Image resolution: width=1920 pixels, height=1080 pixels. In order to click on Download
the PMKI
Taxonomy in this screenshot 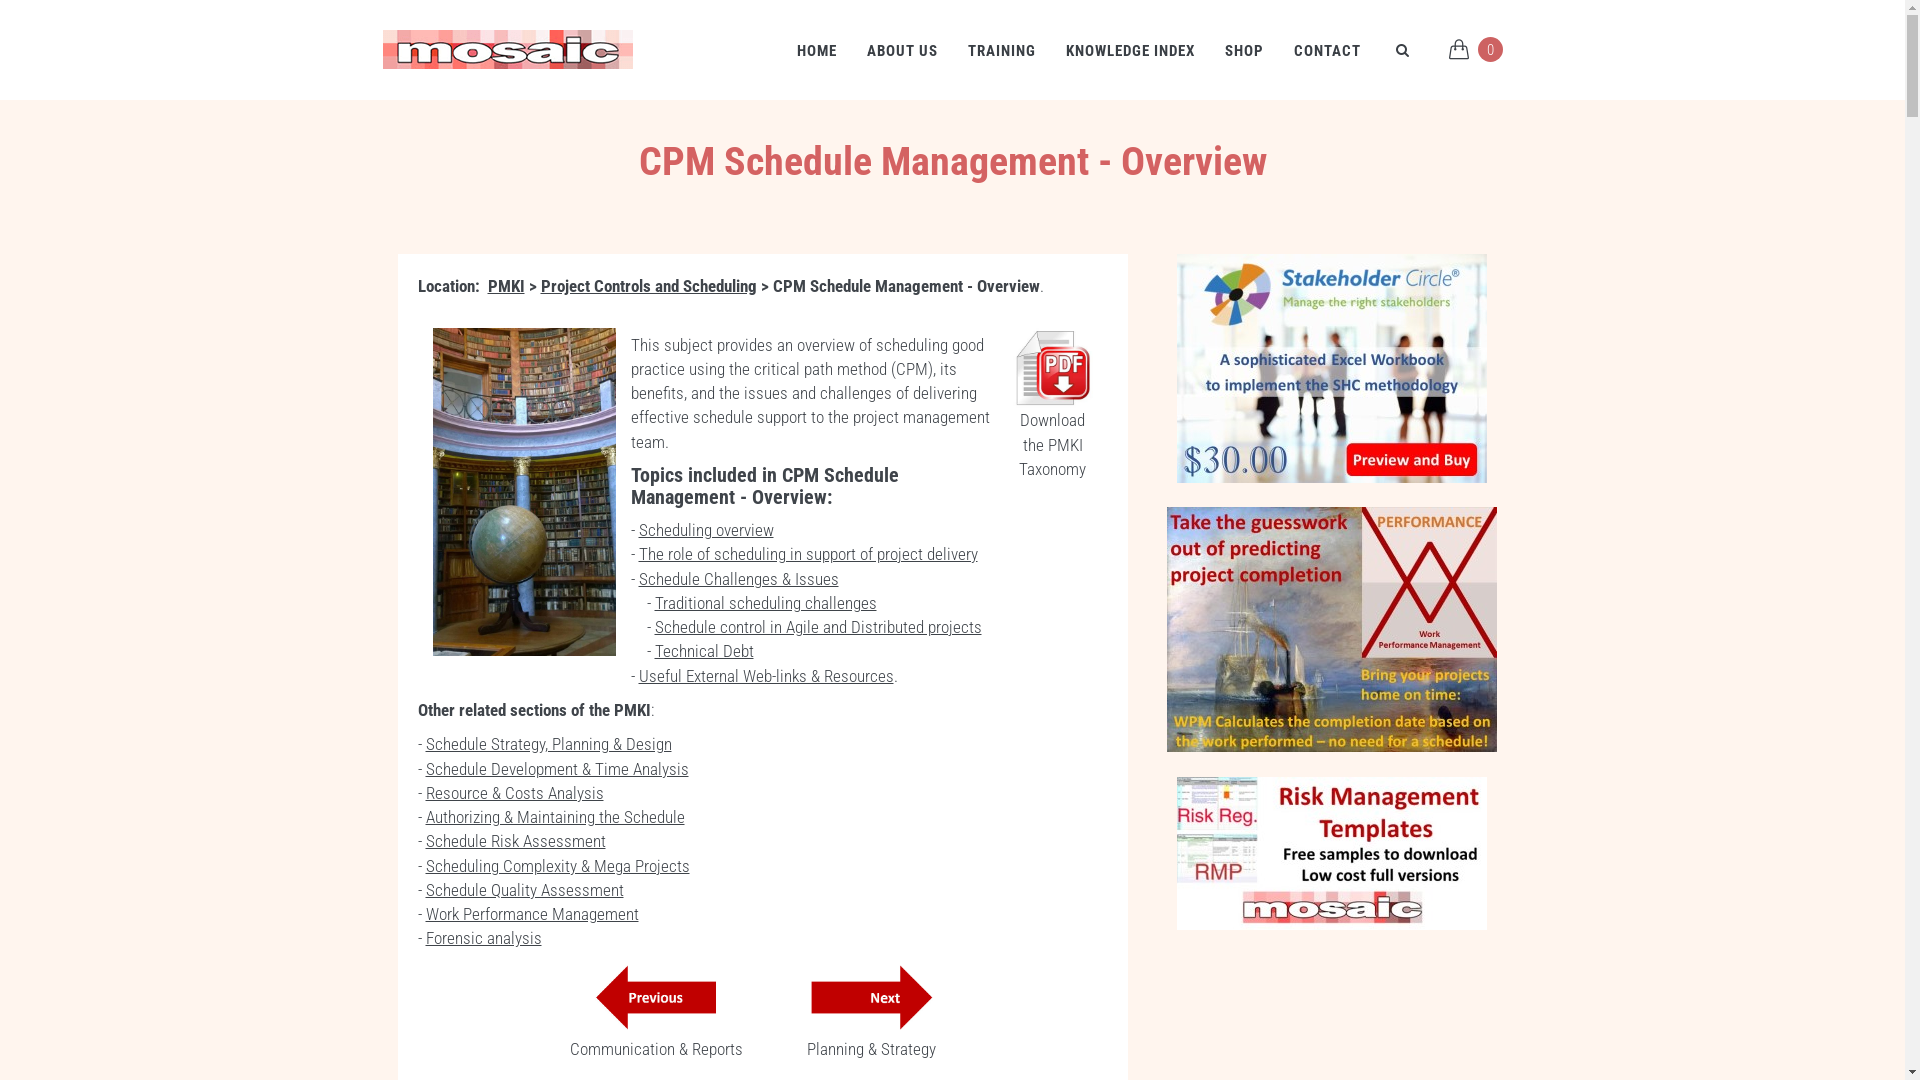, I will do `click(1052, 444)`.